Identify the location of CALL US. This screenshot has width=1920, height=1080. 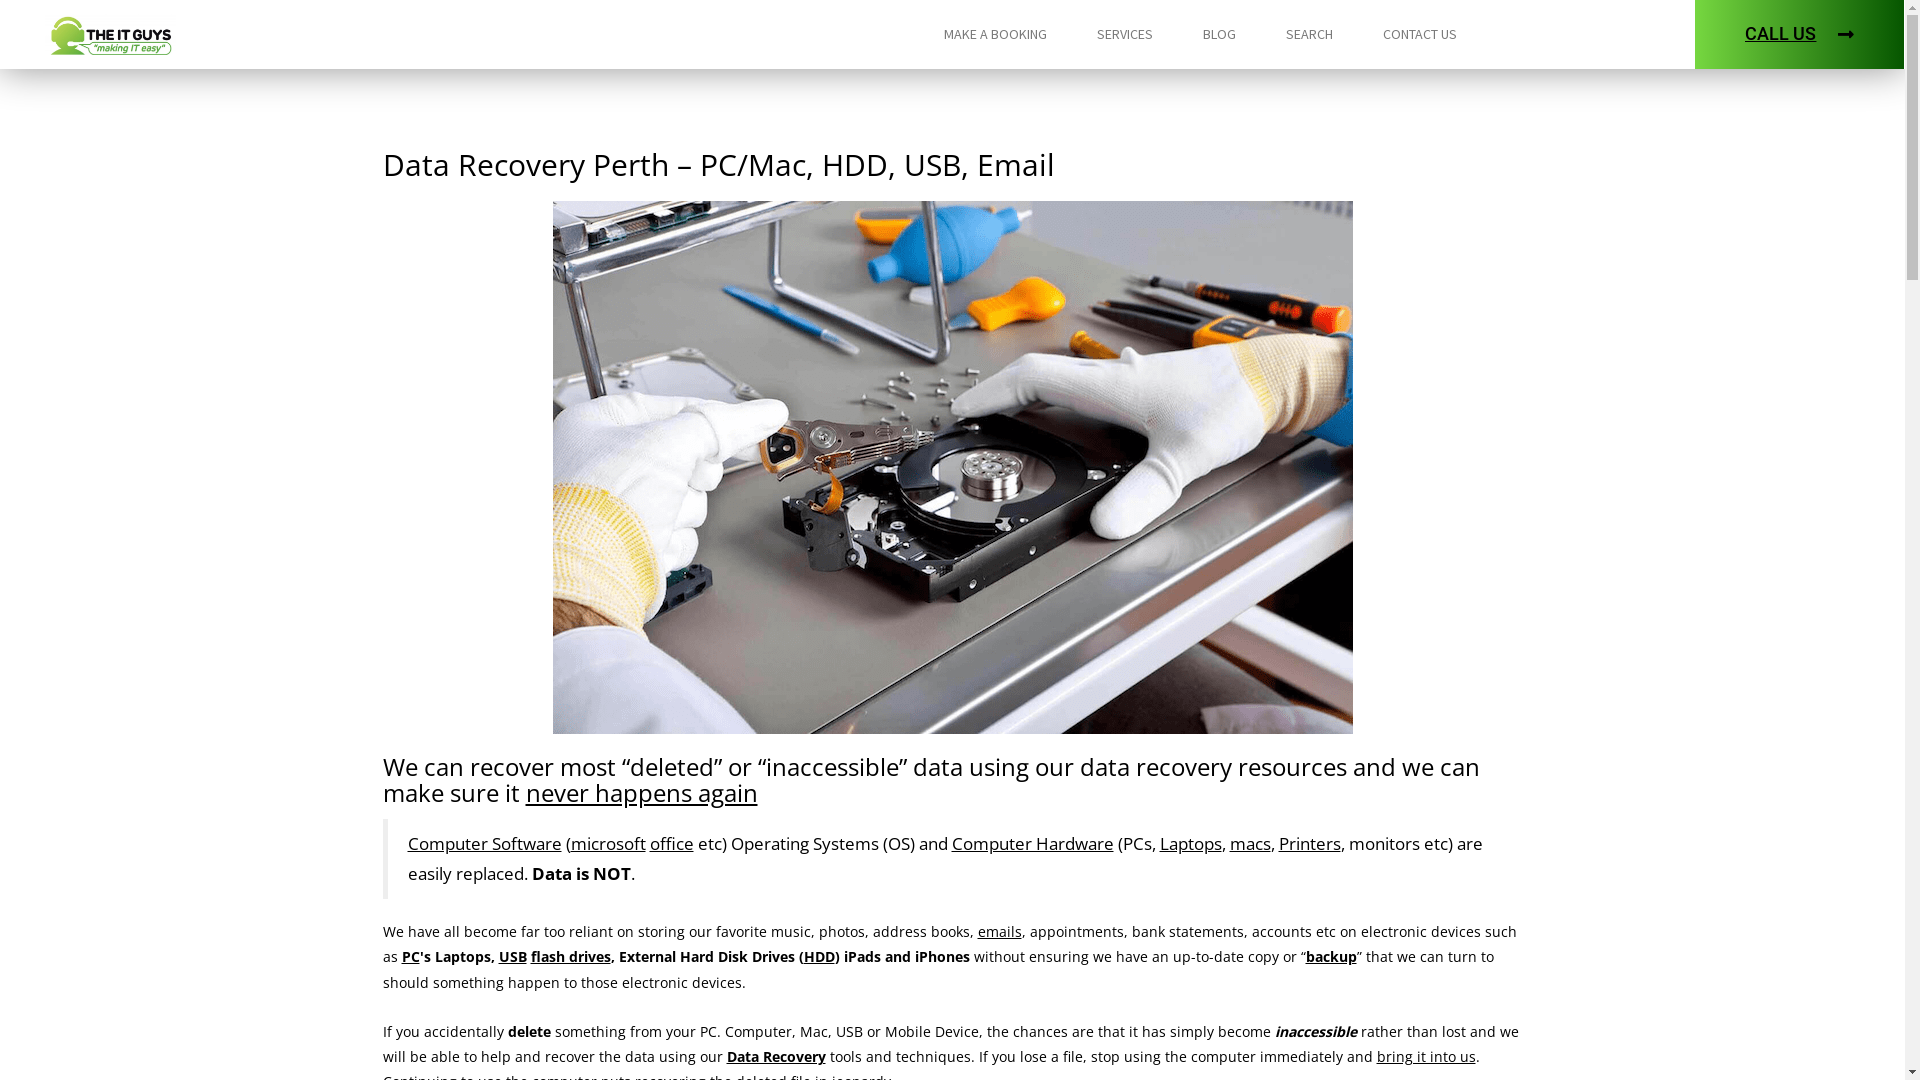
(1800, 34).